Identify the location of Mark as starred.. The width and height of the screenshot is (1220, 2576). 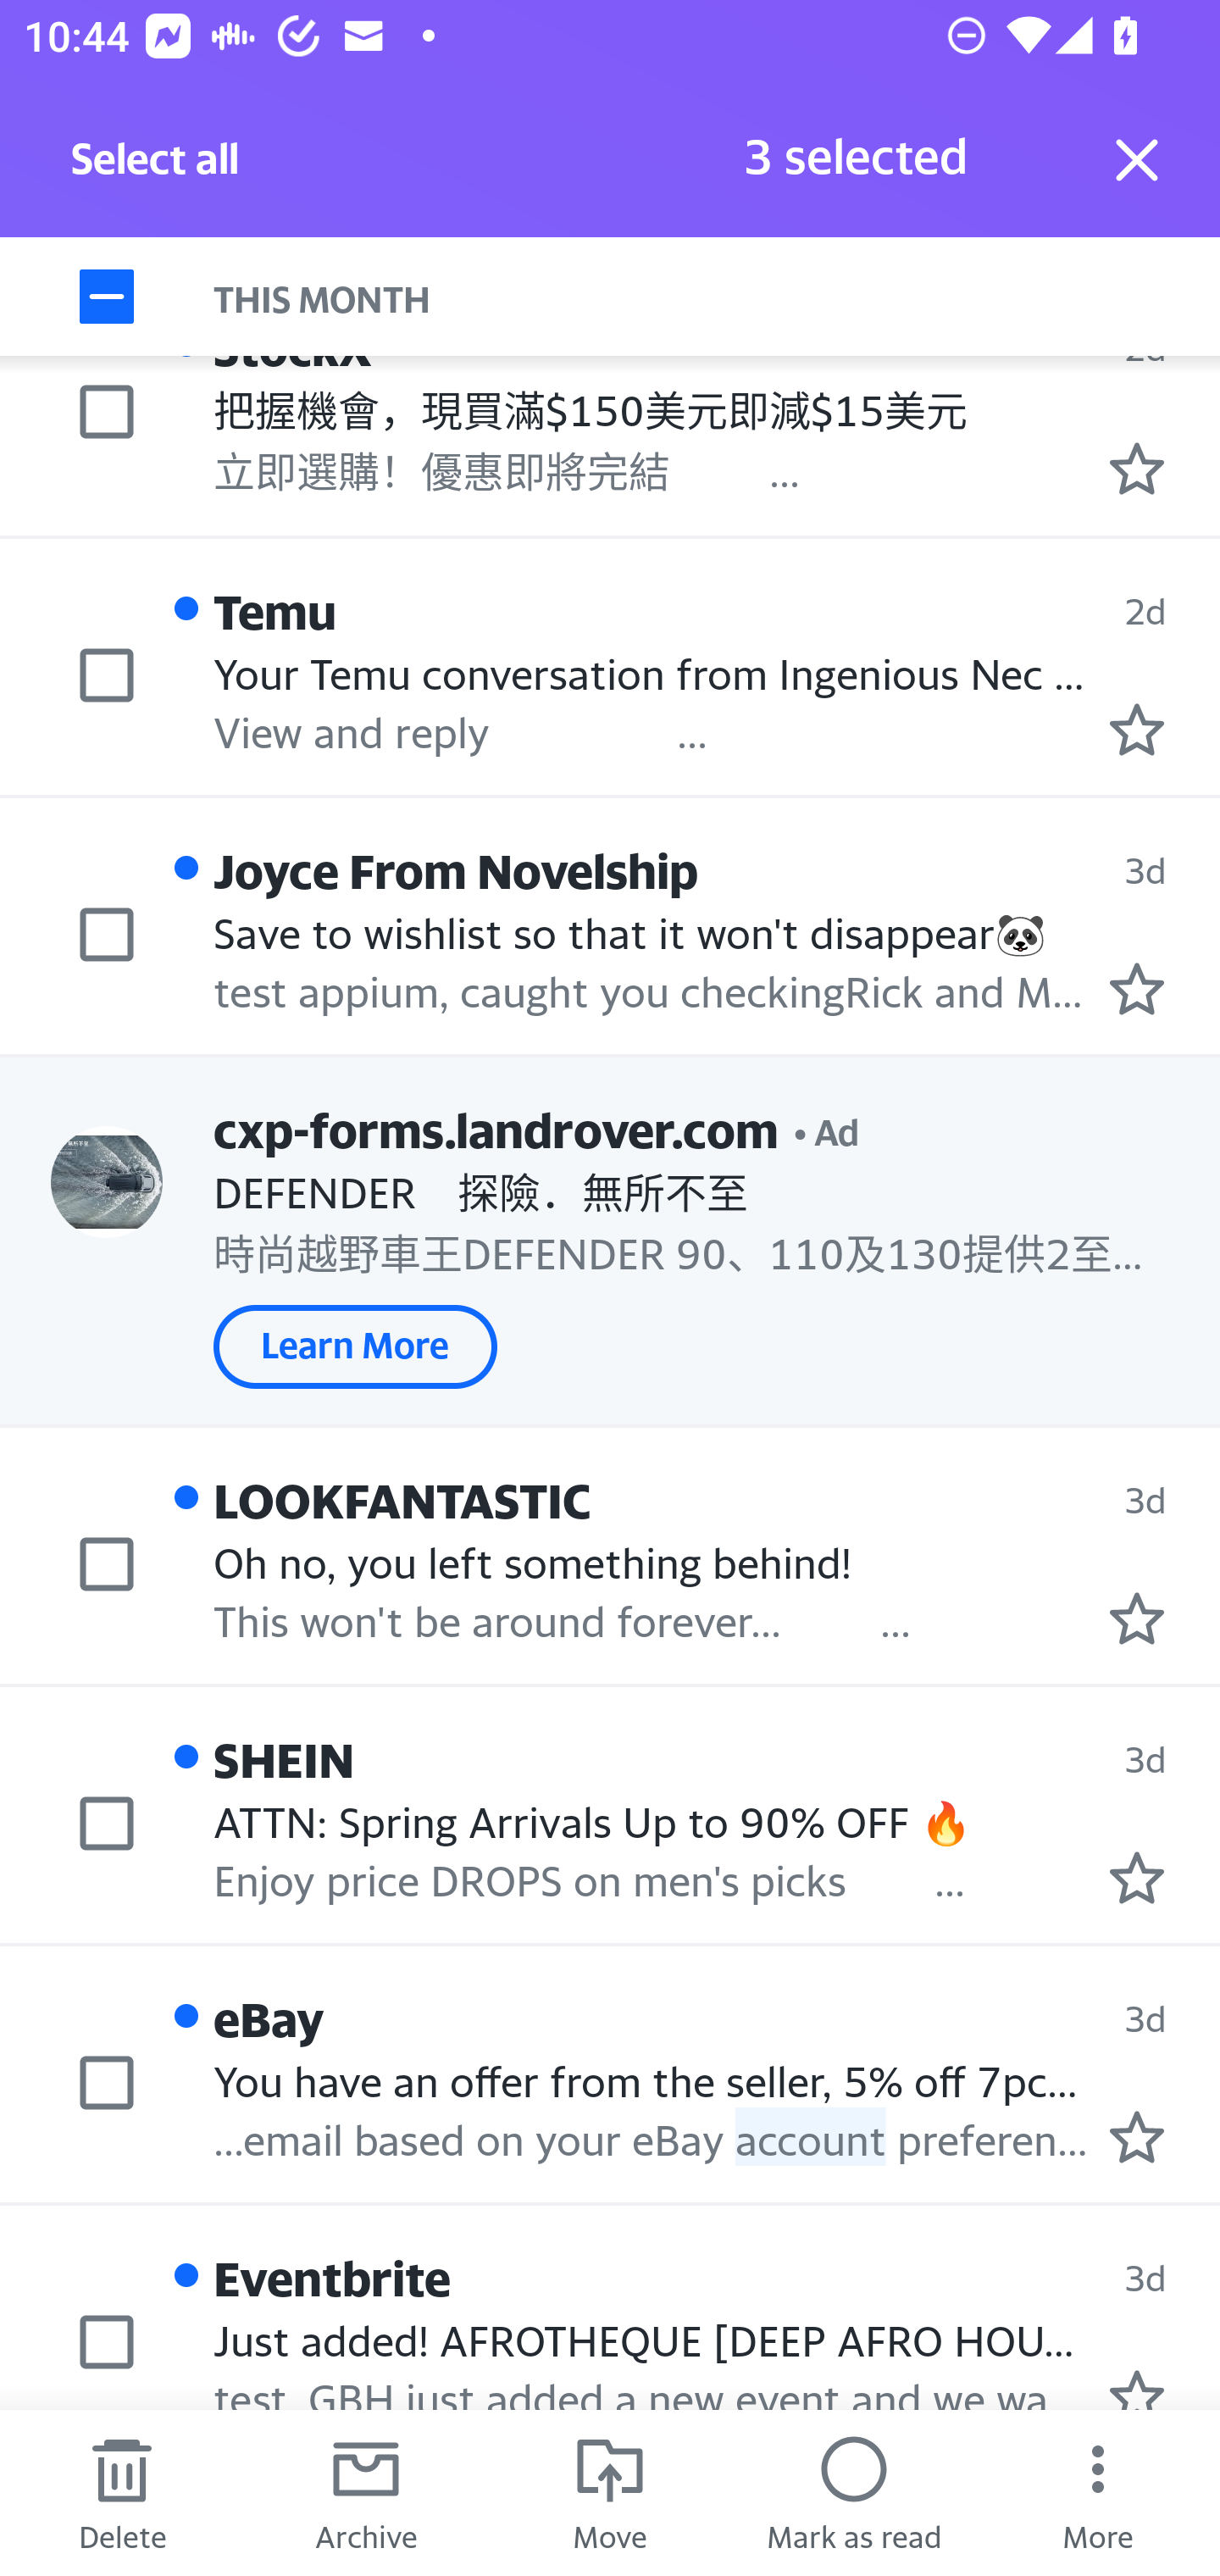
(1137, 2389).